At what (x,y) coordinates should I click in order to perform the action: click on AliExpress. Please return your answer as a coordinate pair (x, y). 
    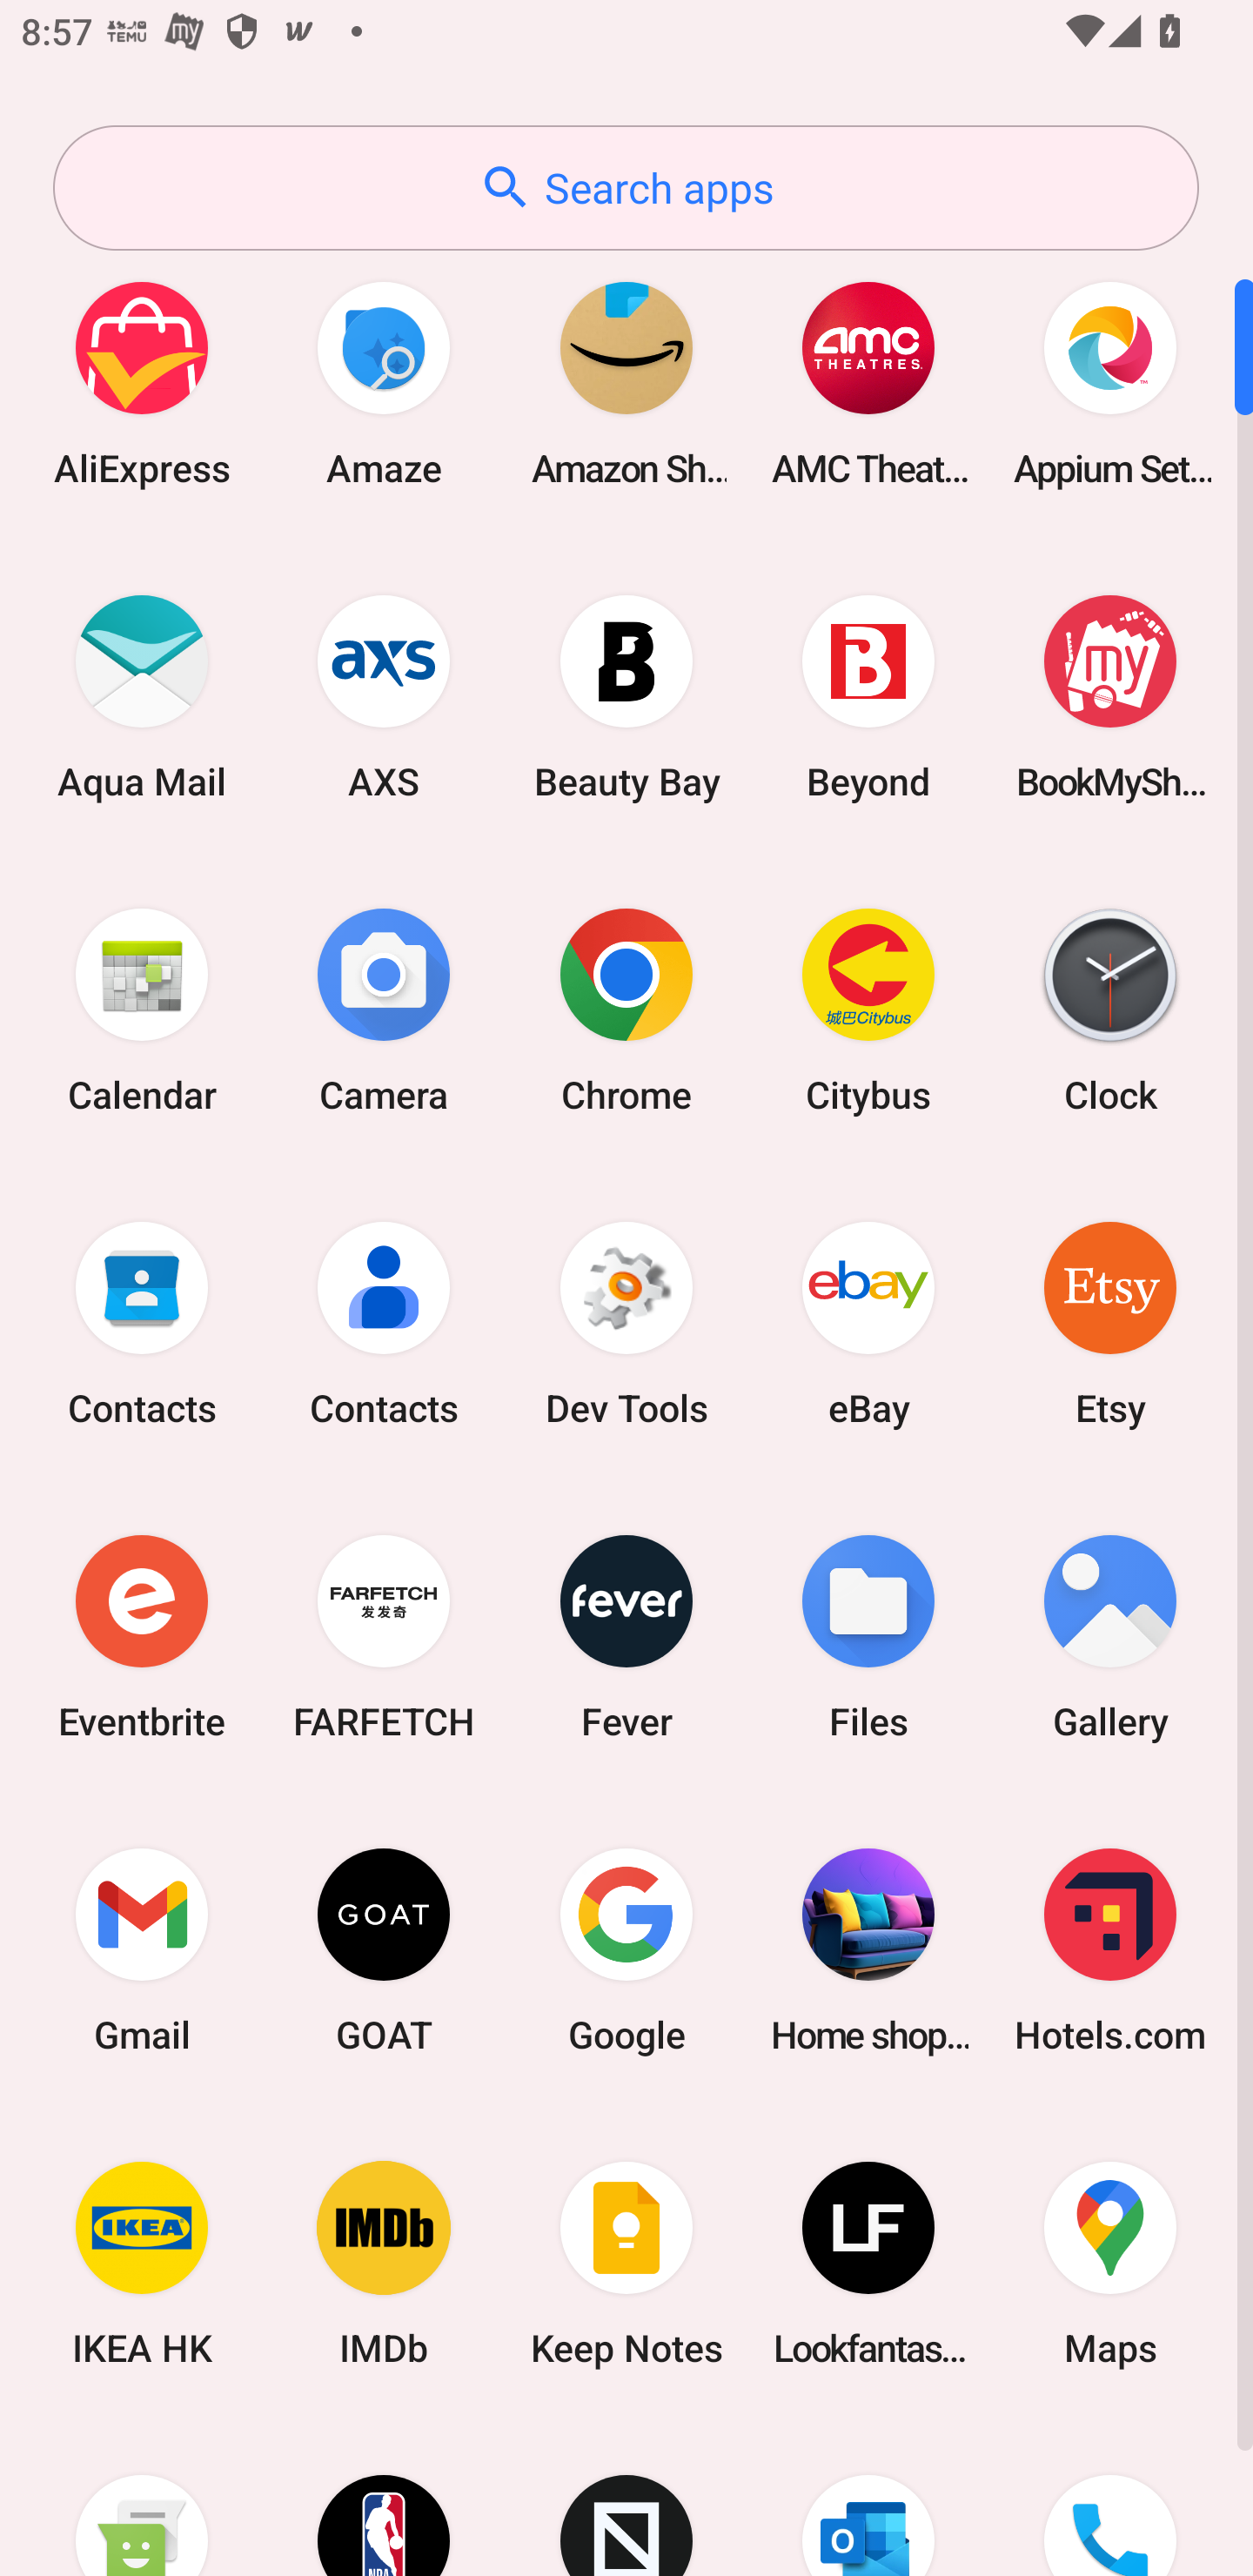
    Looking at the image, I should click on (142, 383).